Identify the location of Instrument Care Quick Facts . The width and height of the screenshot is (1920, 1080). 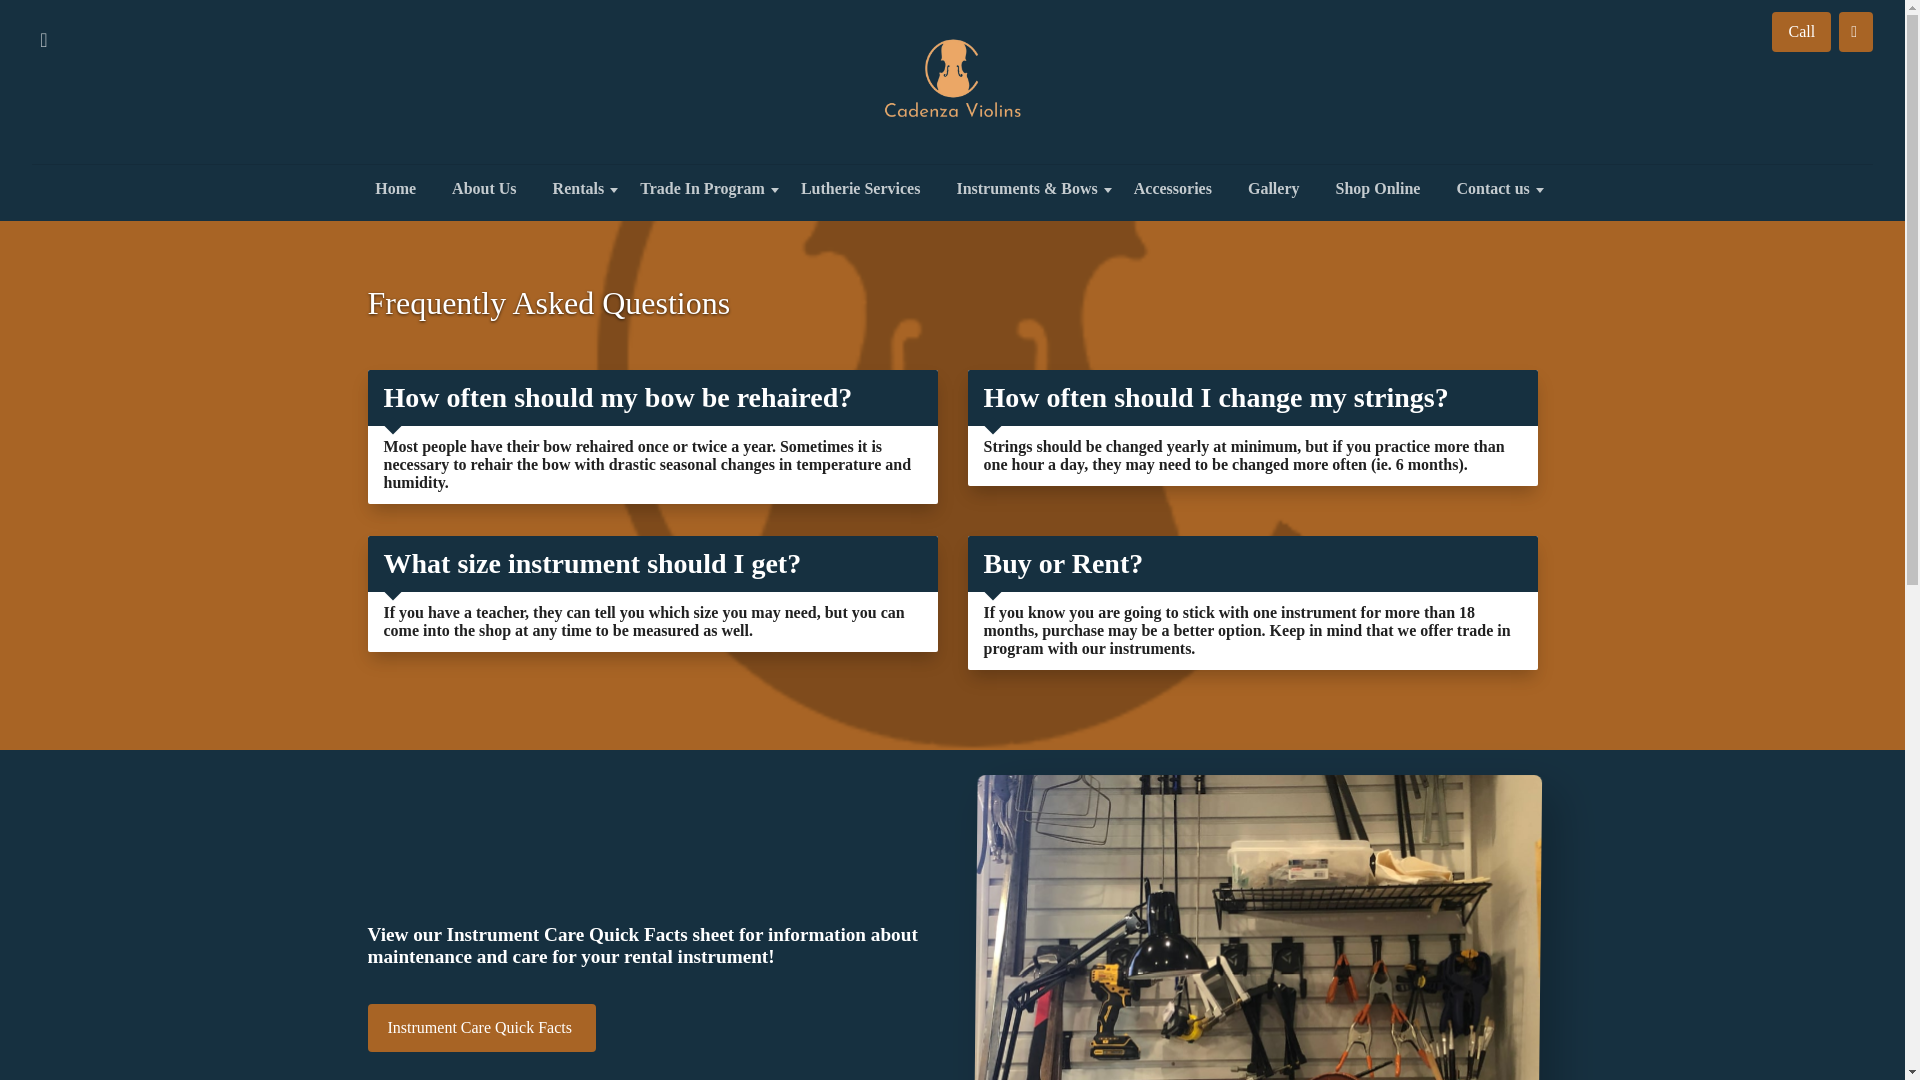
(482, 1028).